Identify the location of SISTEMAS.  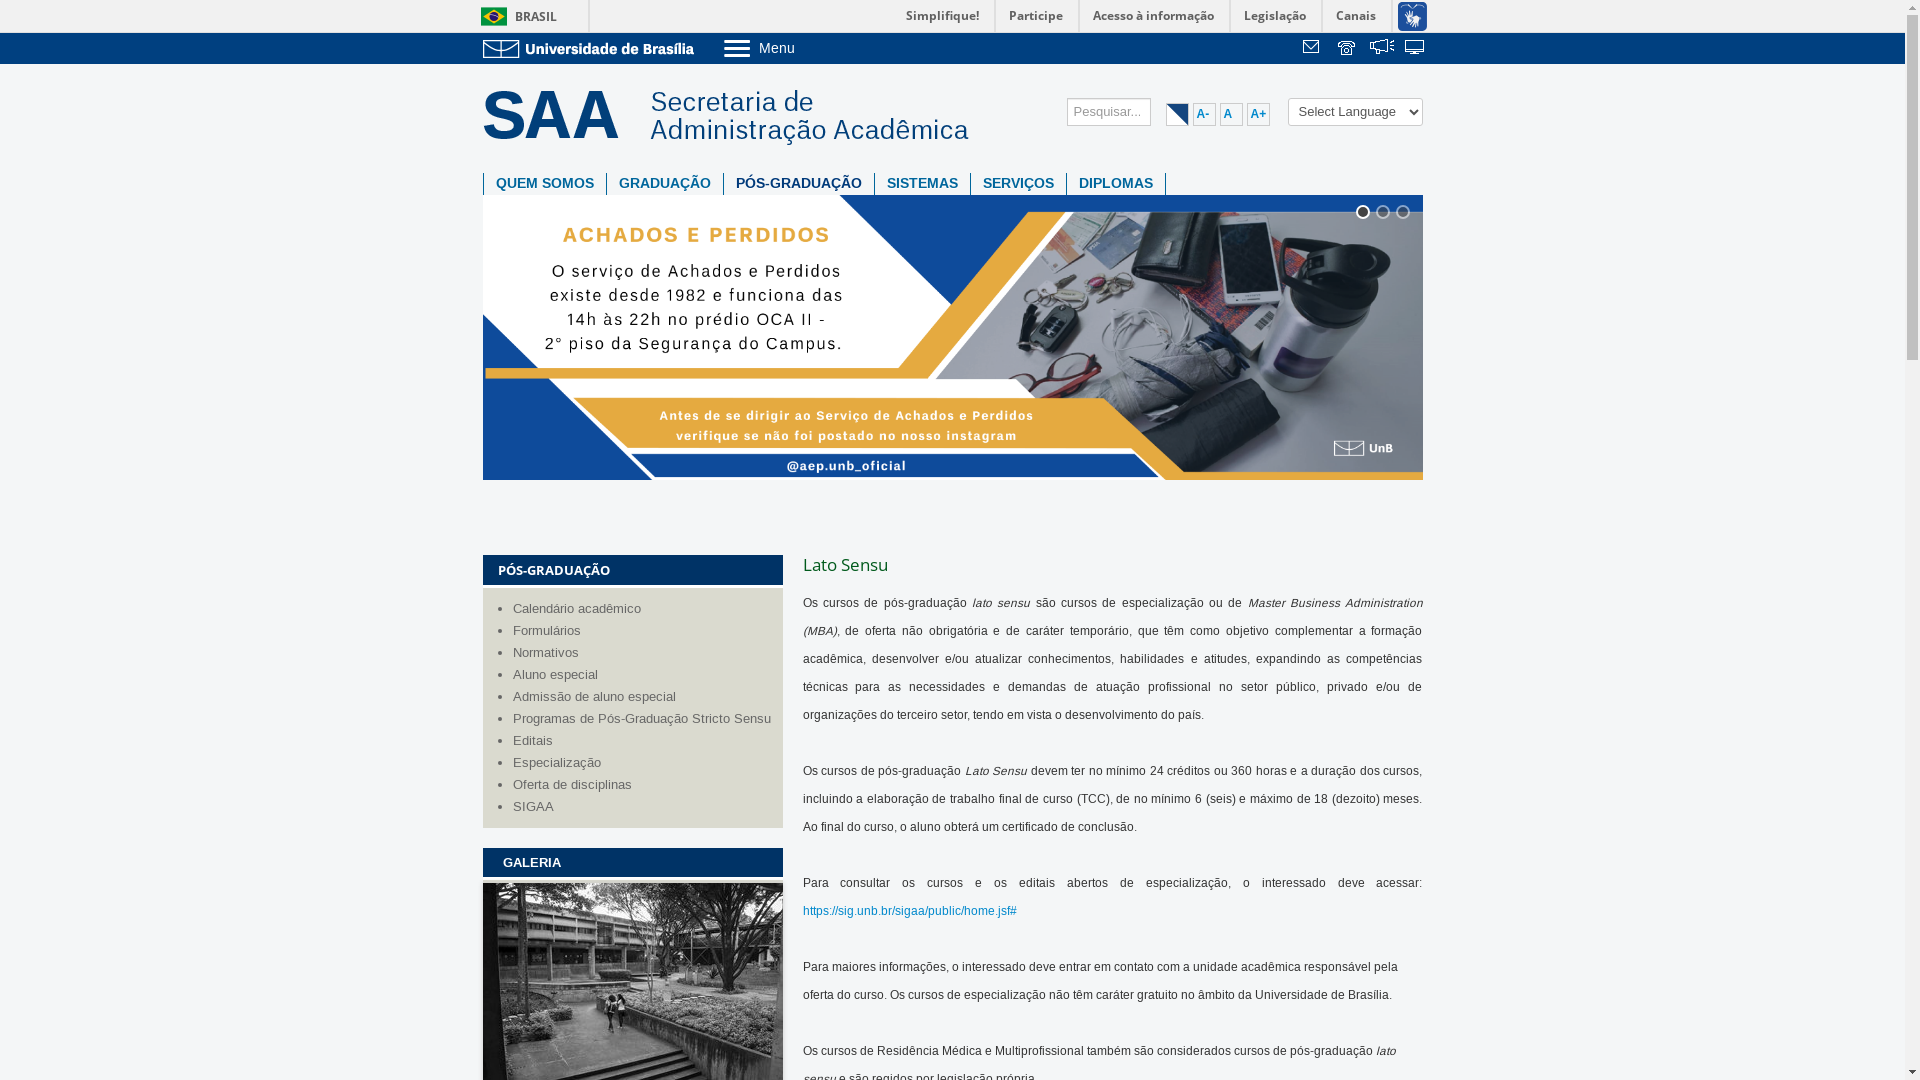
(921, 184).